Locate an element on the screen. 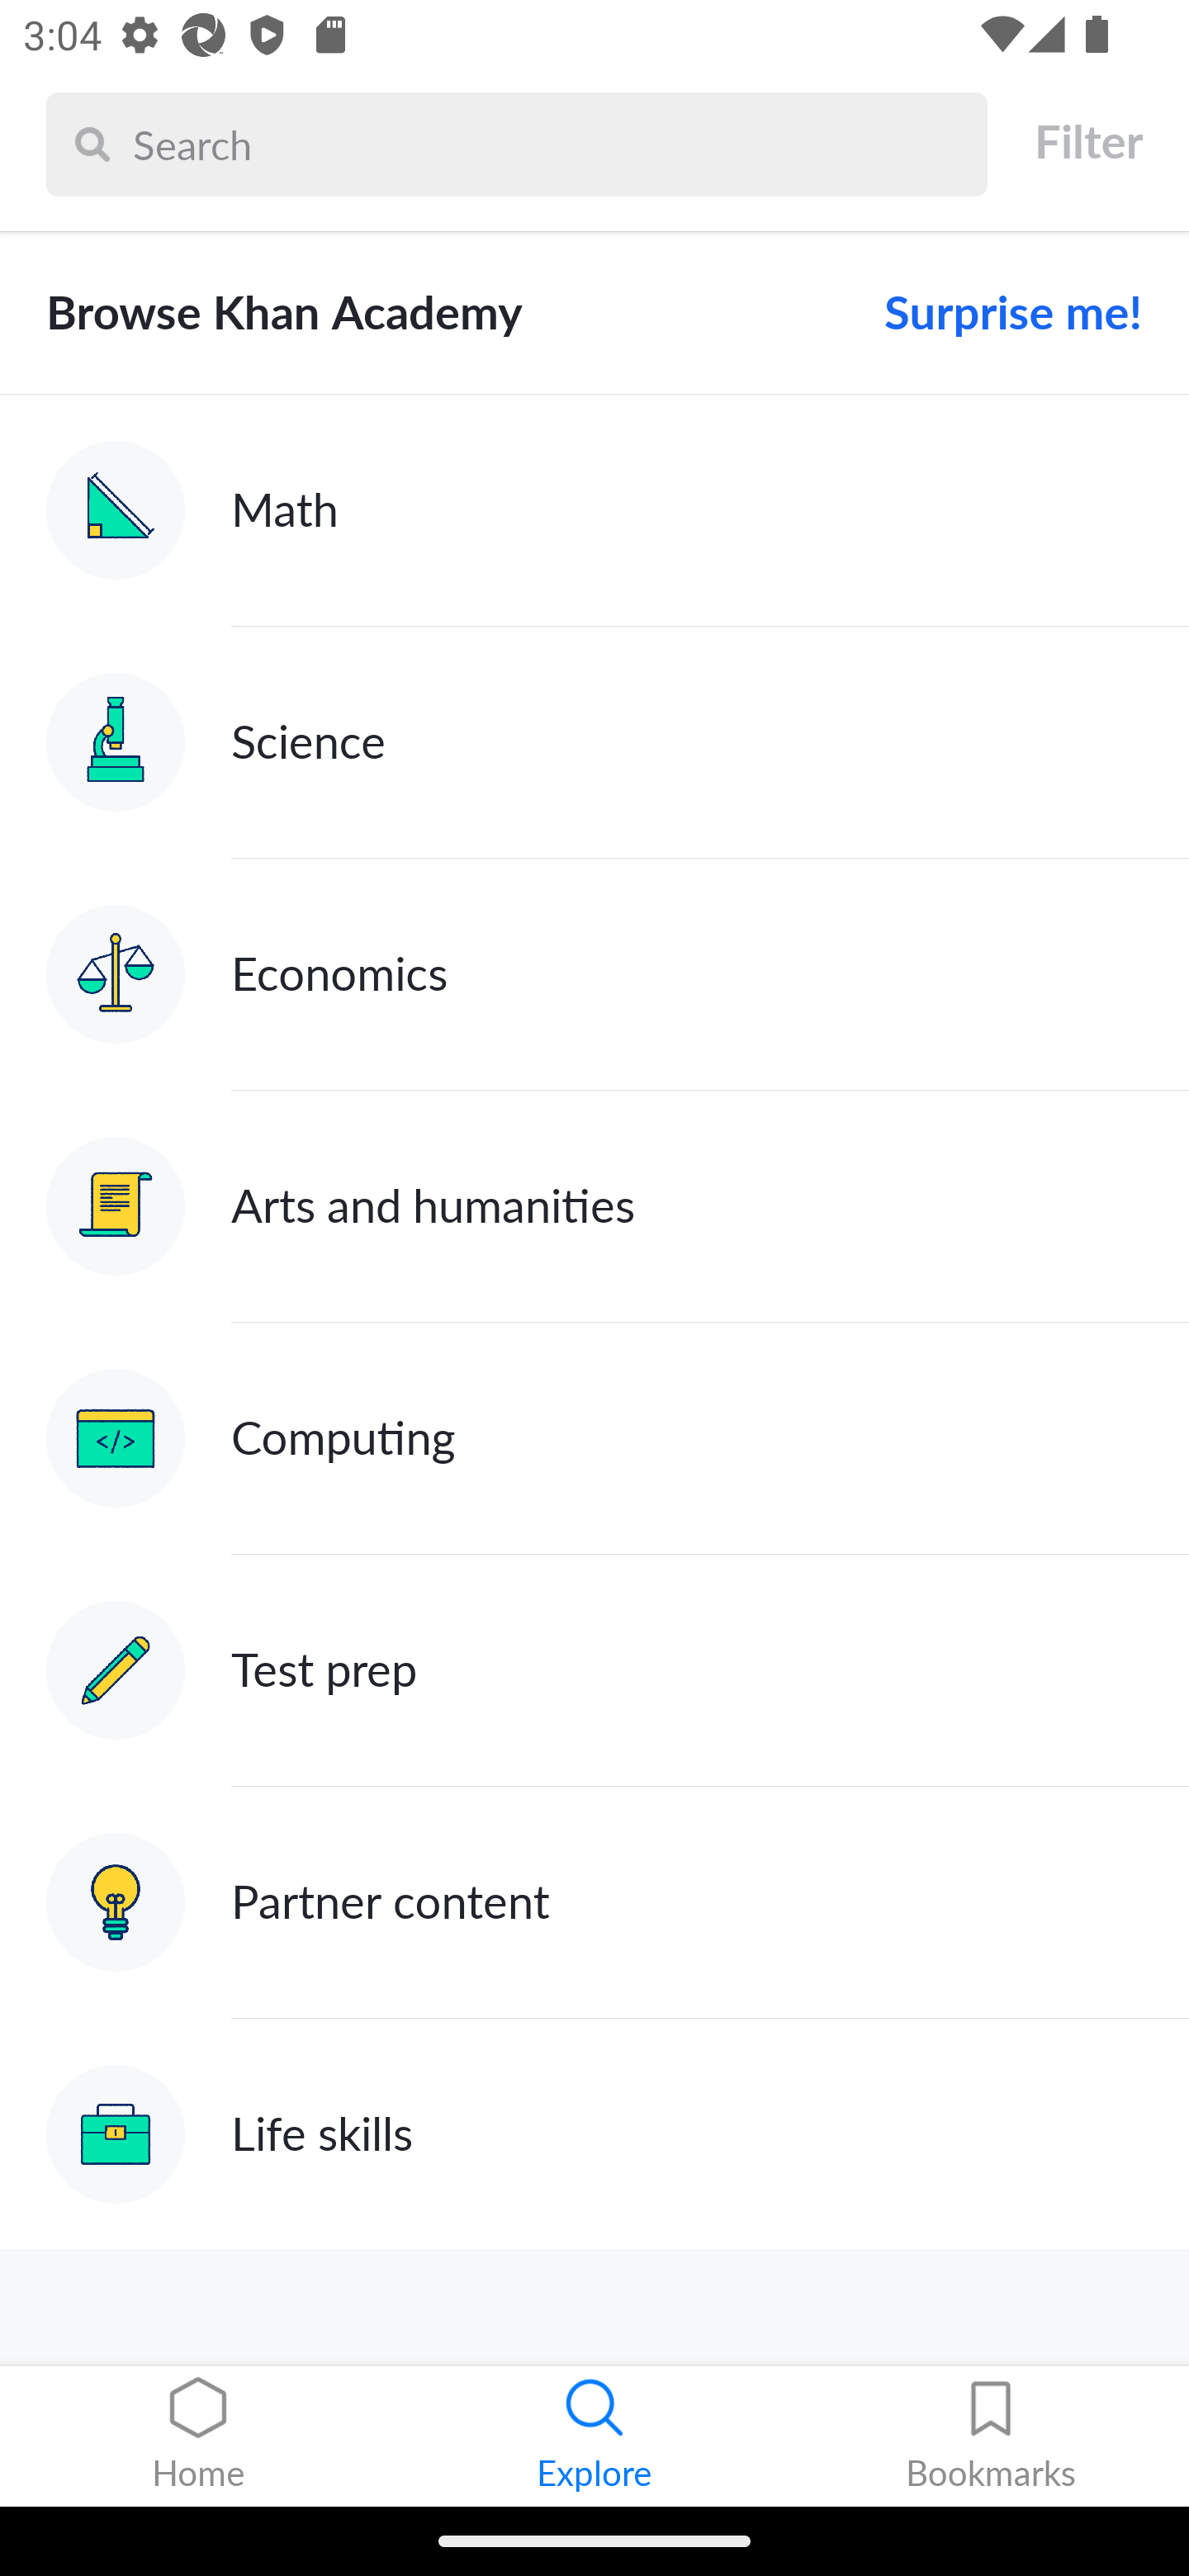 This screenshot has height=2576, width=1189. Arts and humanities is located at coordinates (594, 1205).